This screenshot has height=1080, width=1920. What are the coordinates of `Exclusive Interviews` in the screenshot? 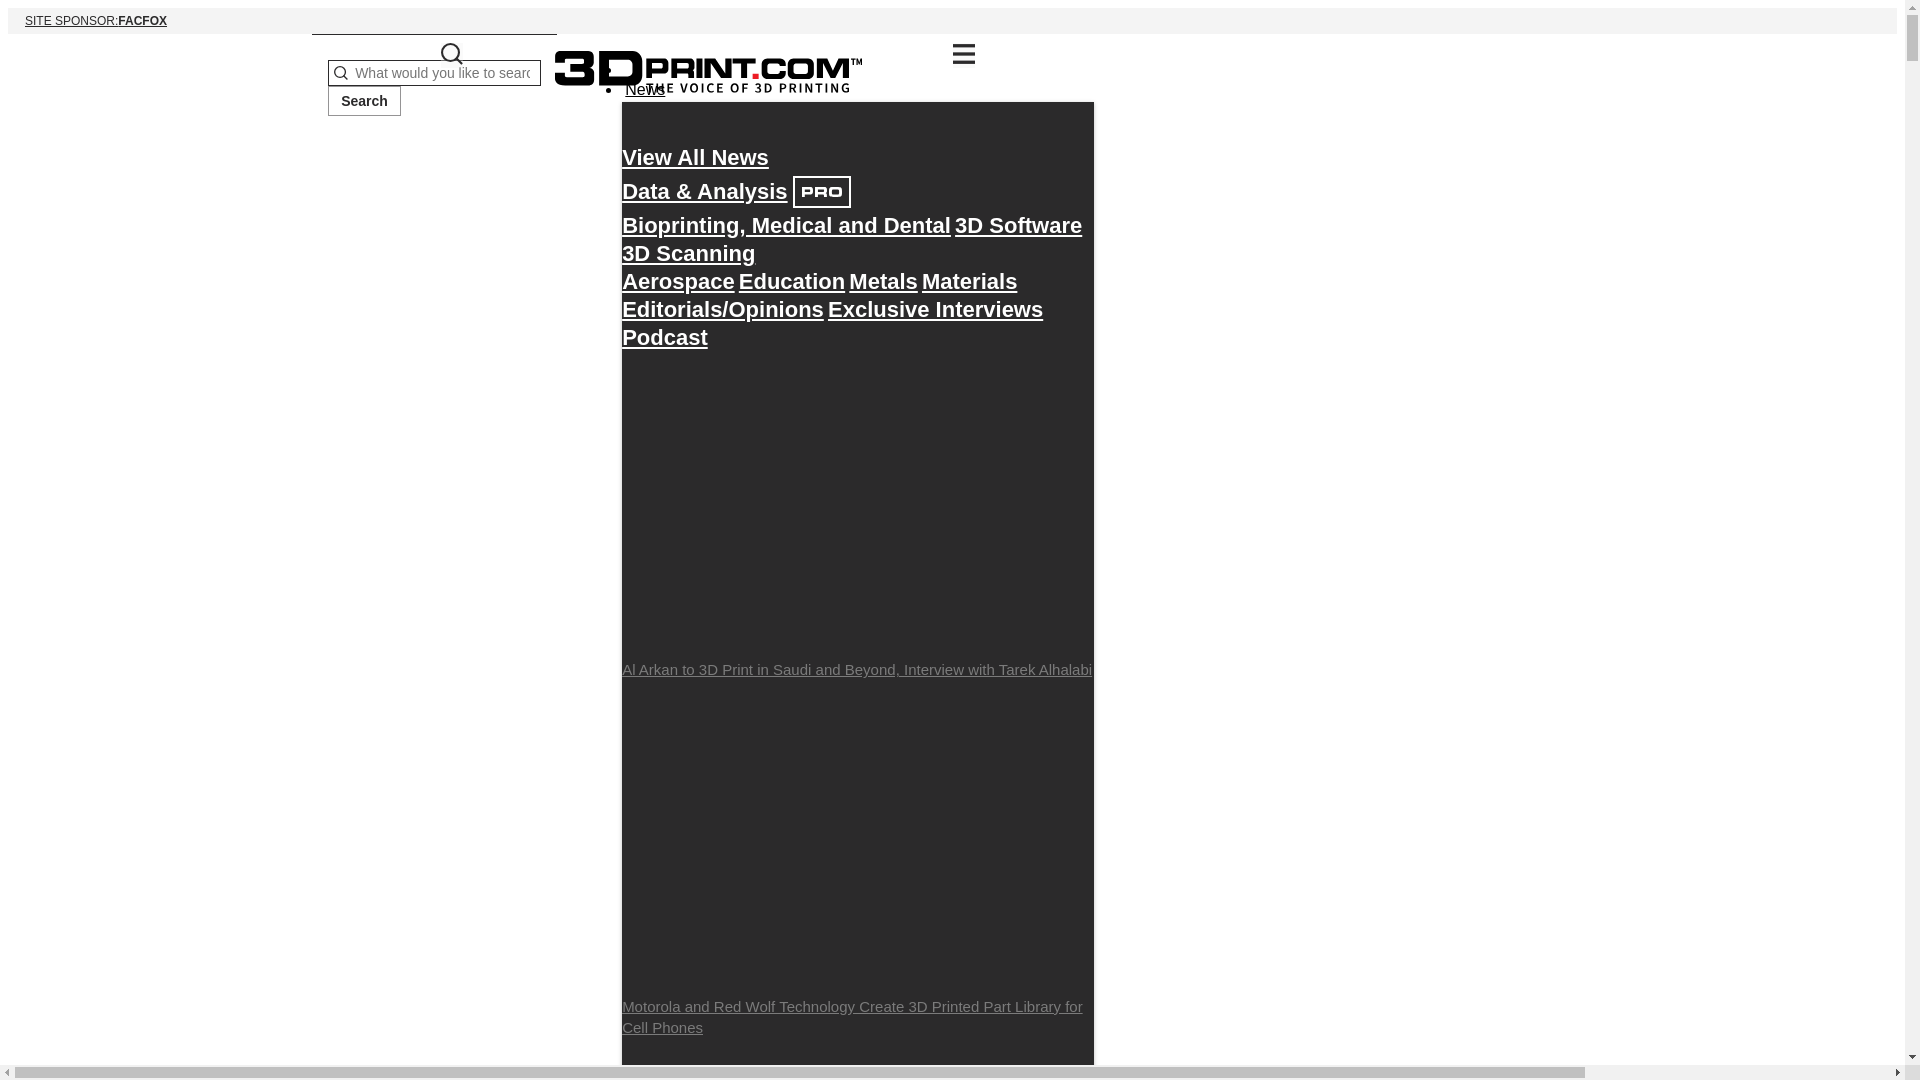 It's located at (934, 309).